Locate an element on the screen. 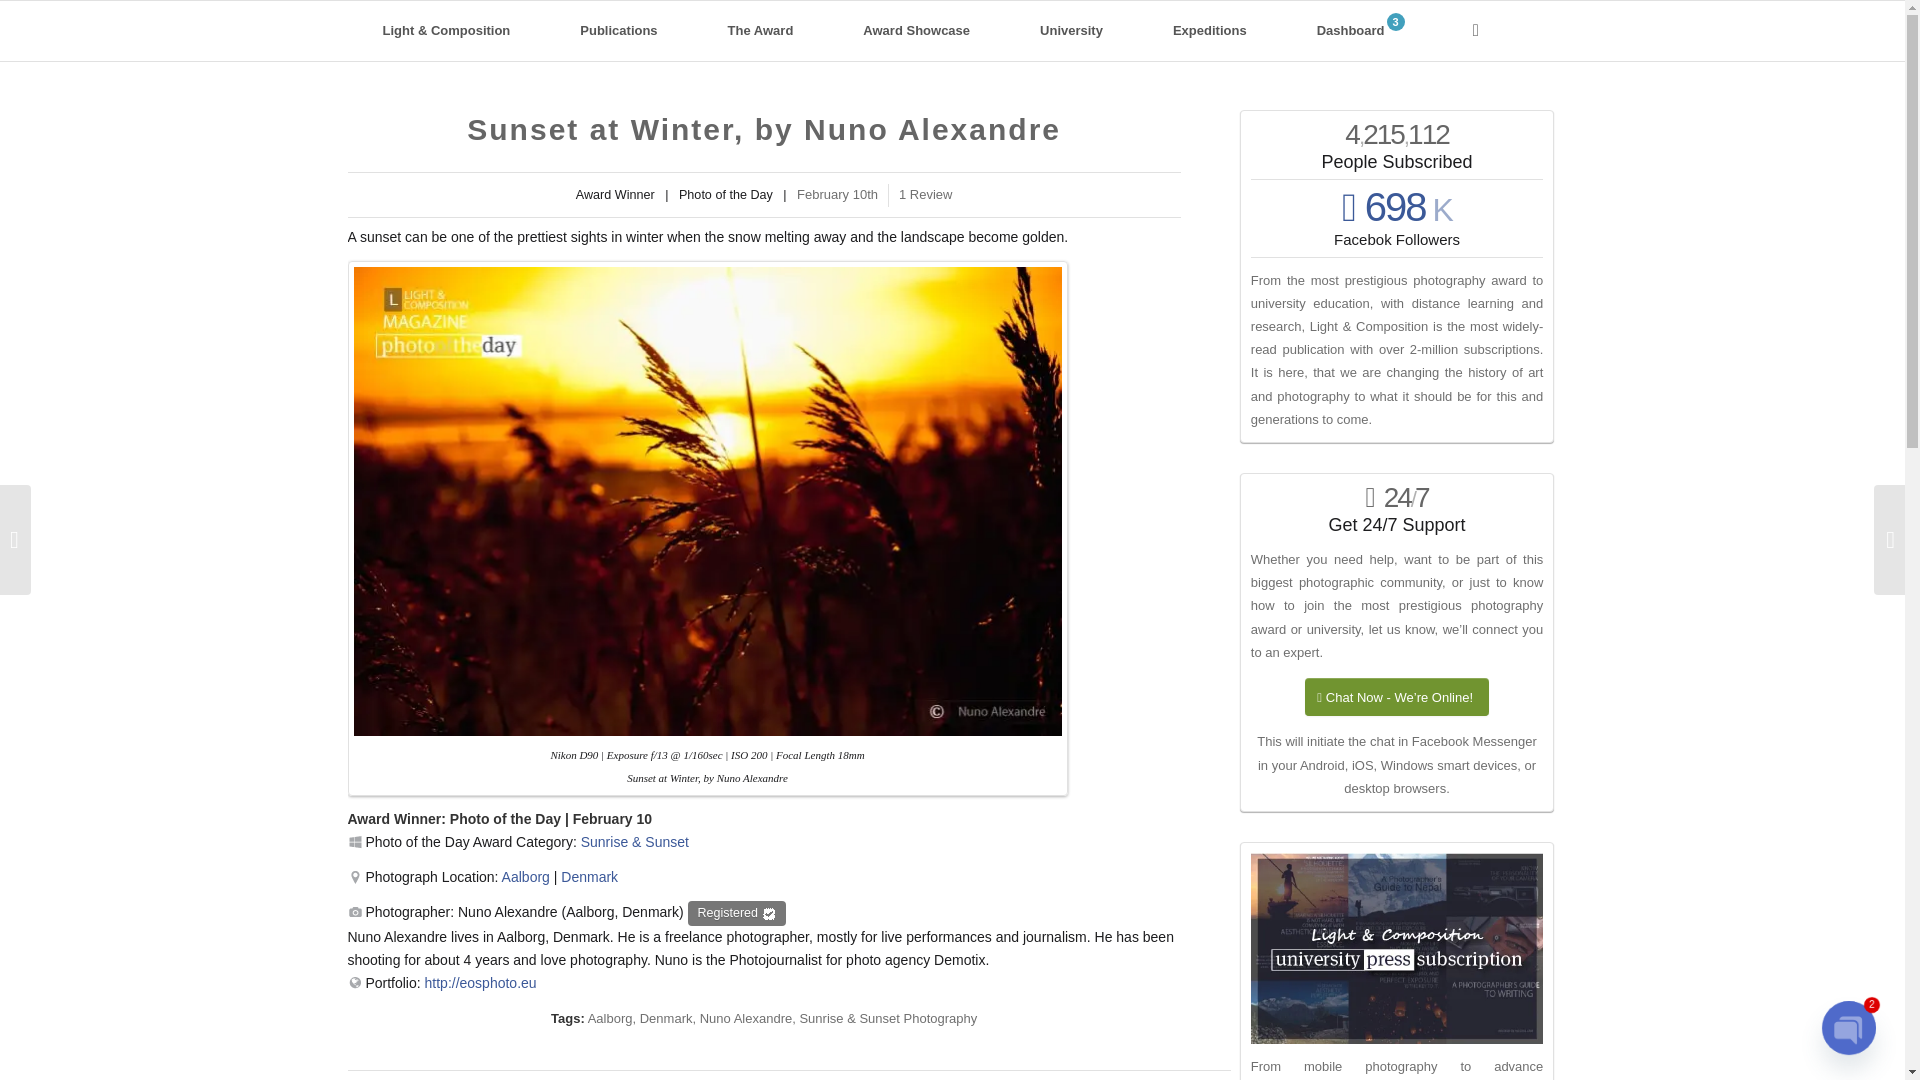 The image size is (1920, 1080). Dashboard is located at coordinates (1360, 30).